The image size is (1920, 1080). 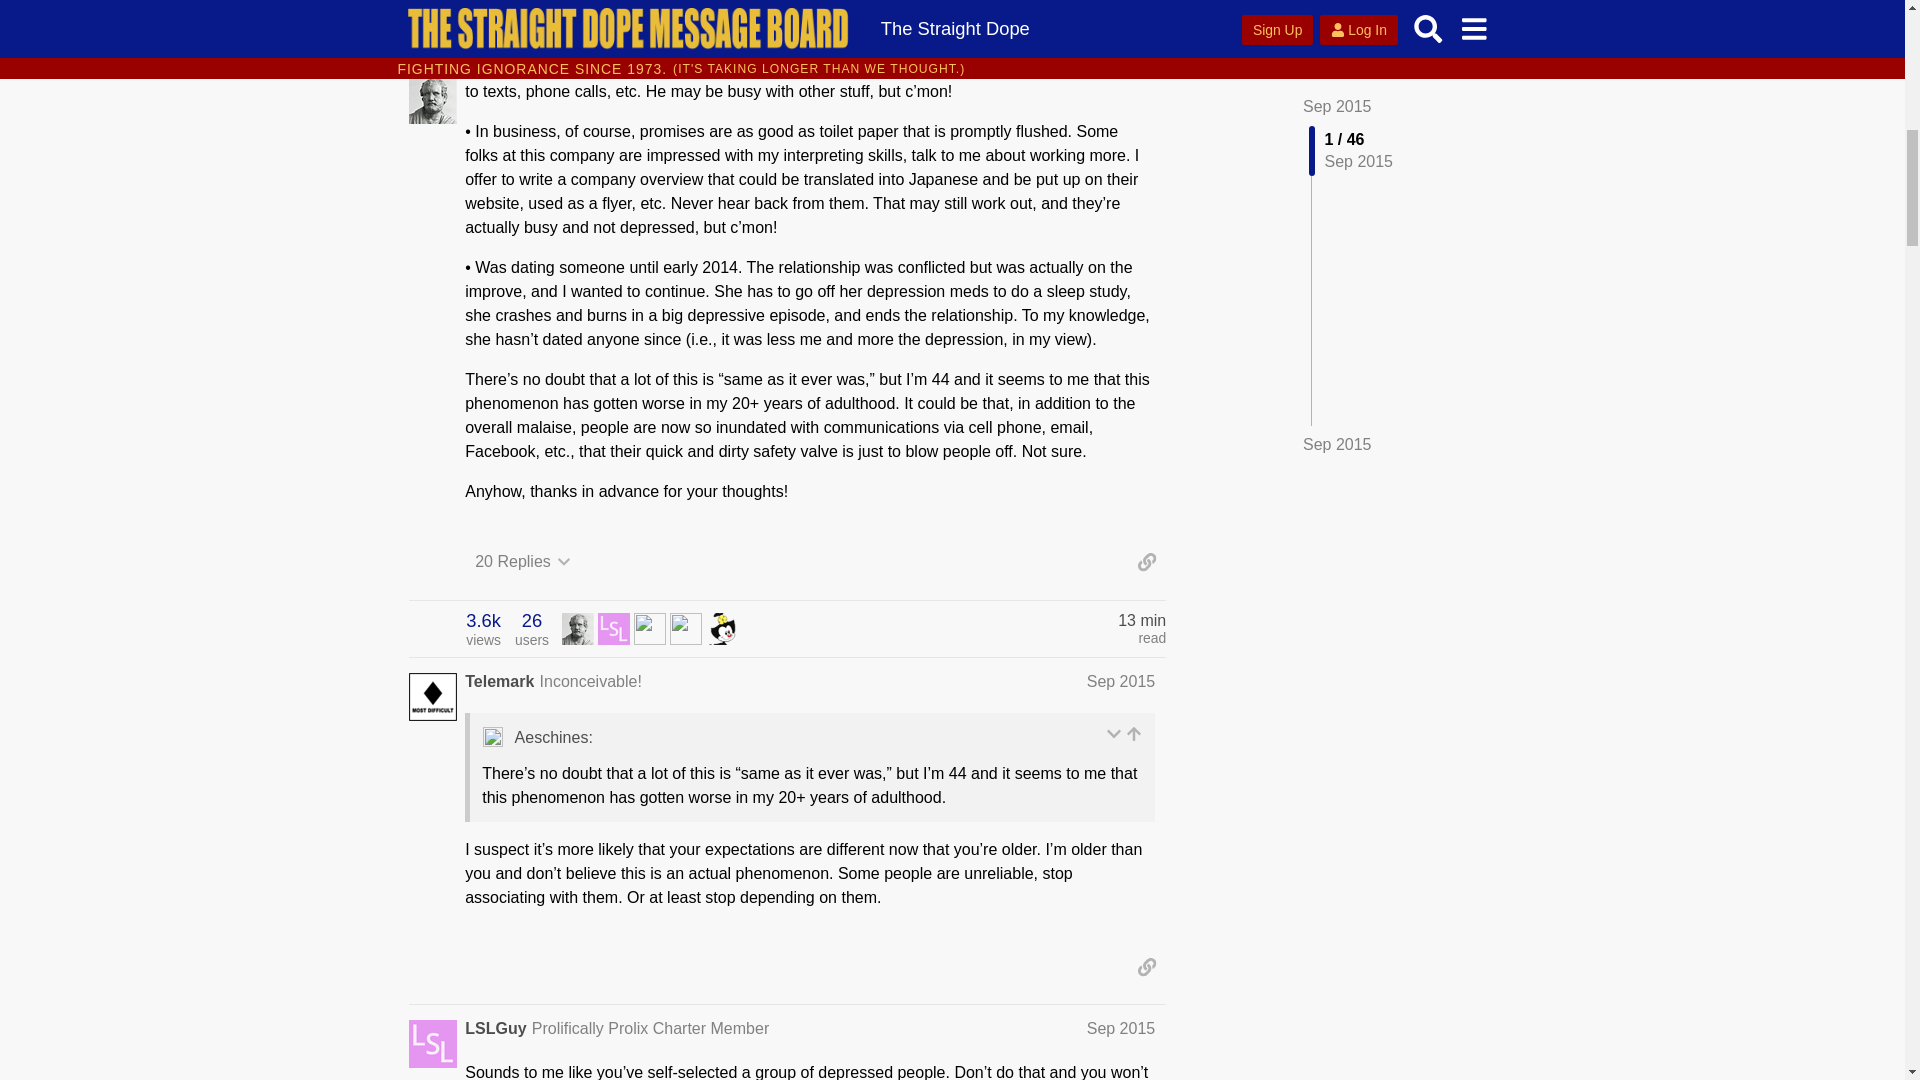 What do you see at coordinates (1120, 1028) in the screenshot?
I see `Sep 2015` at bounding box center [1120, 1028].